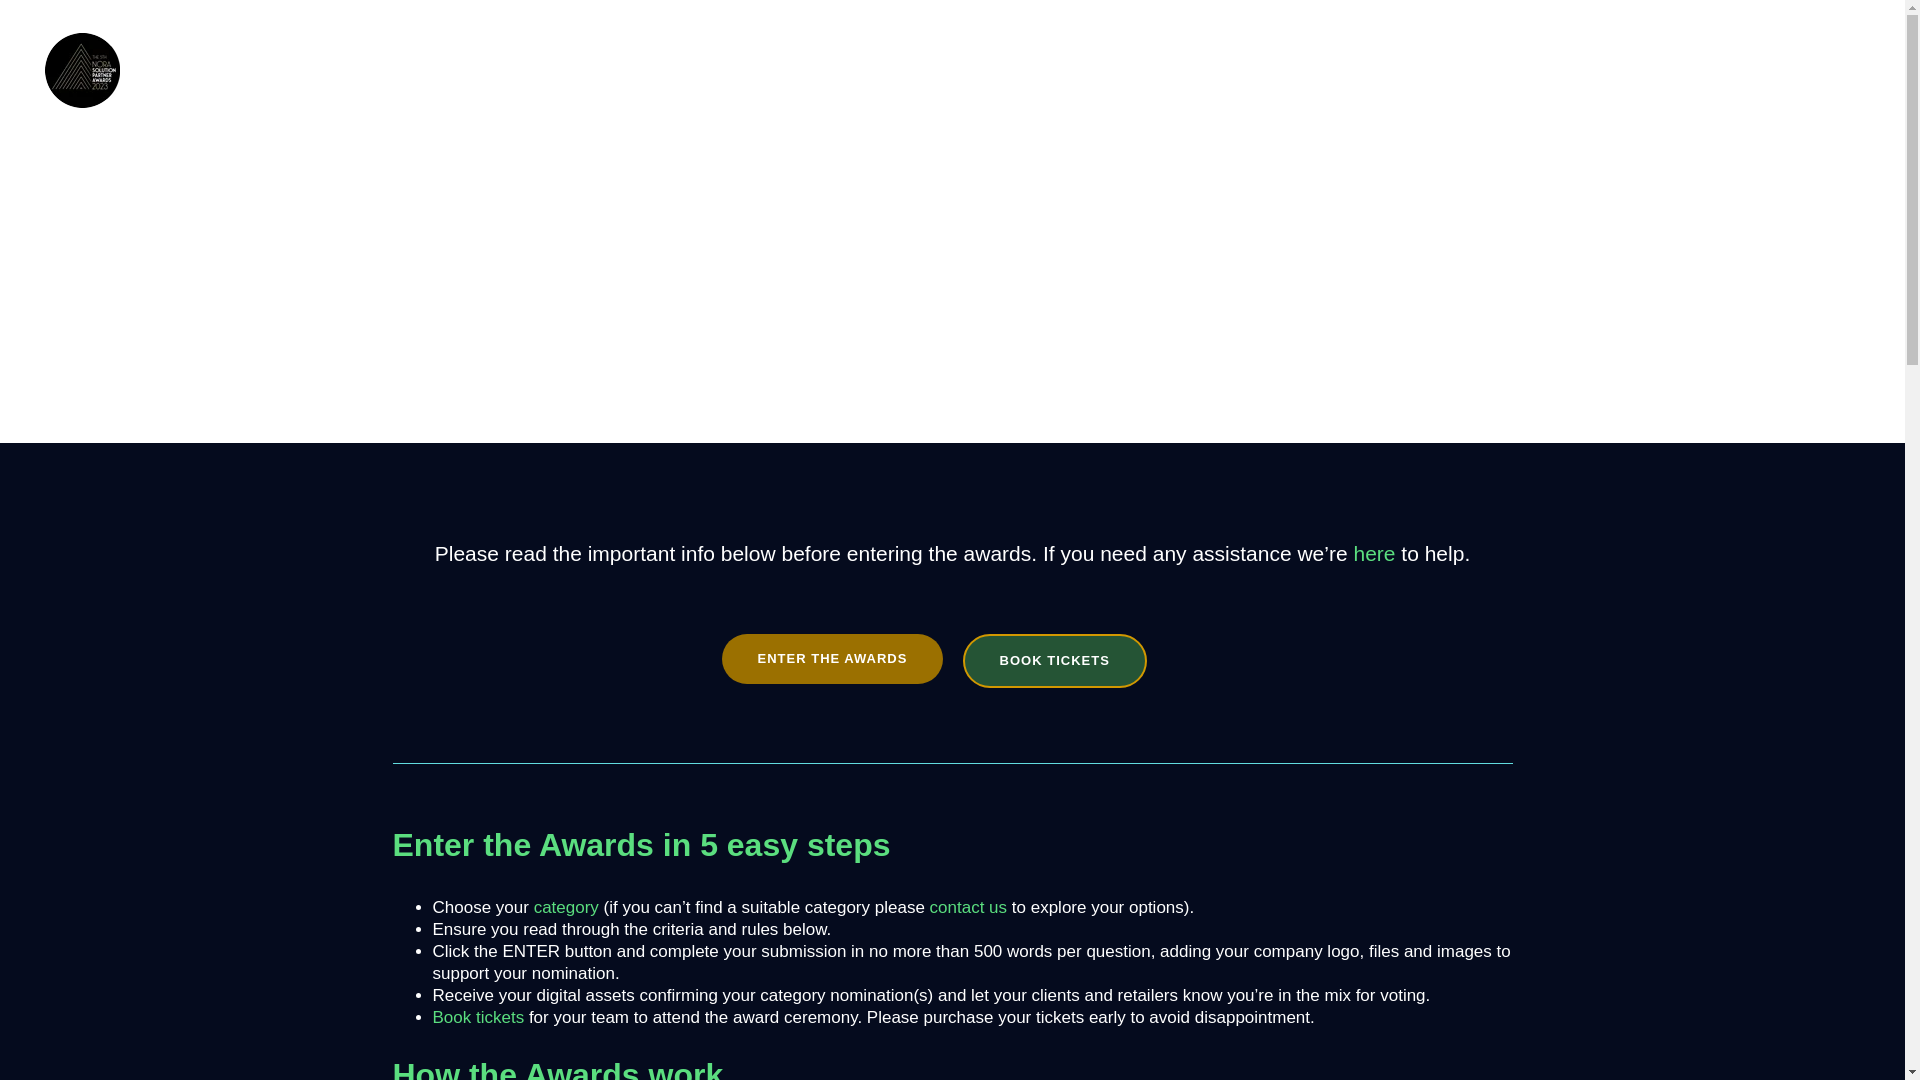 This screenshot has height=1080, width=1920. I want to click on contact us, so click(969, 908).